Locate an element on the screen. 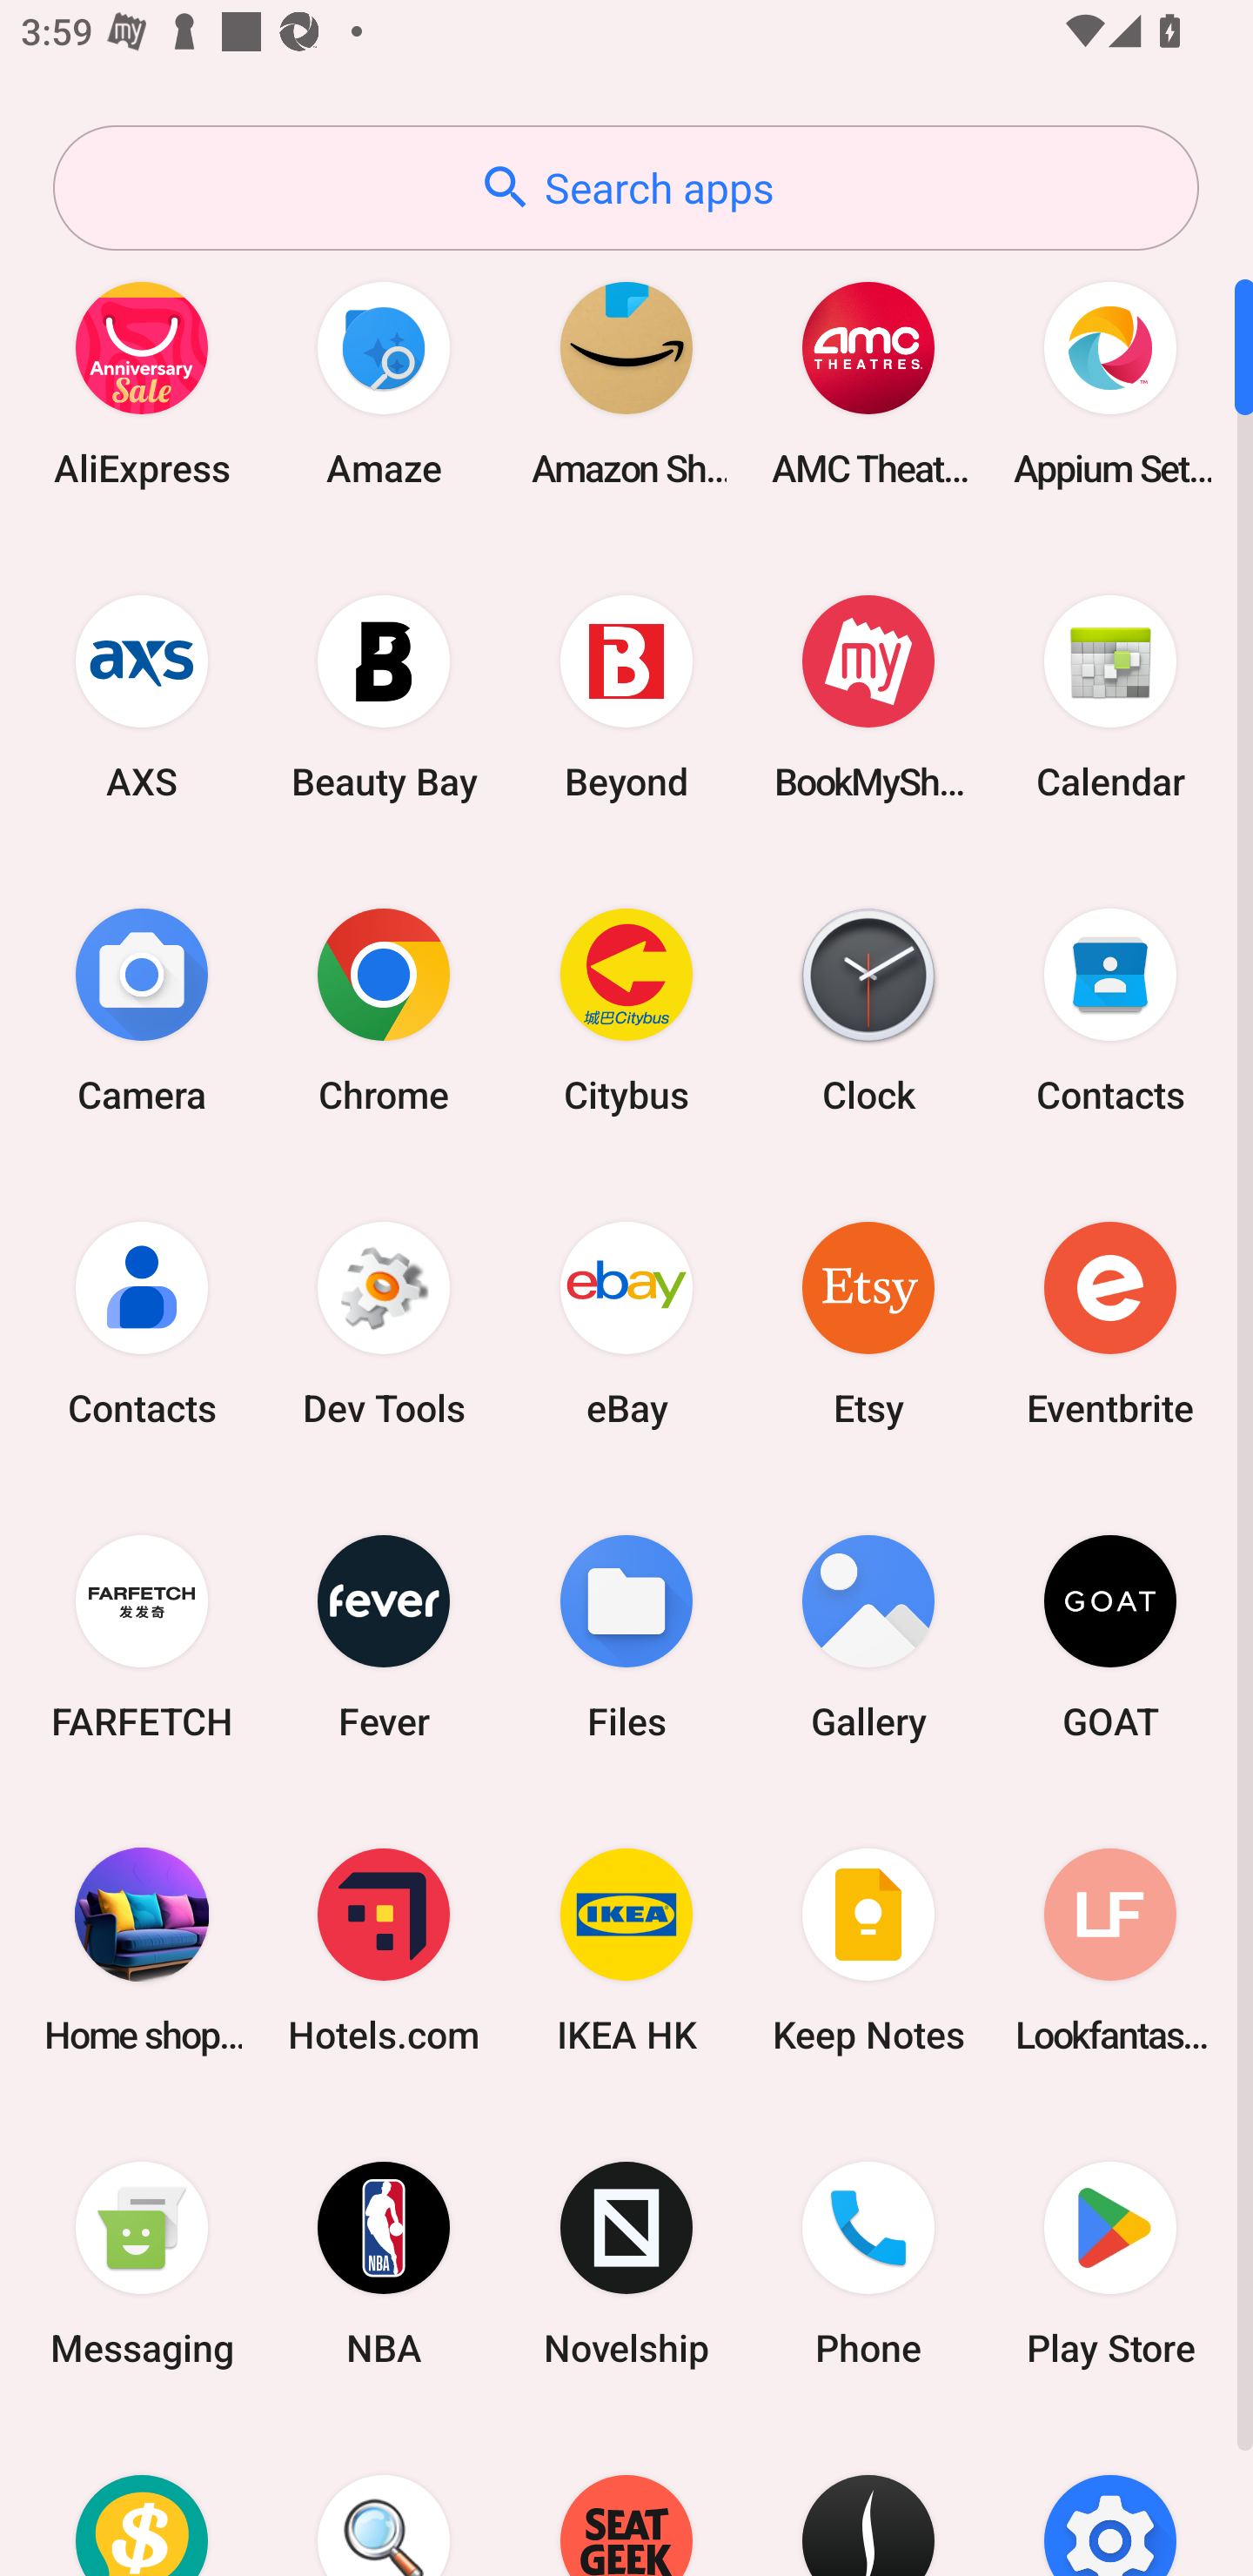 The image size is (1253, 2576). Contacts is located at coordinates (142, 1323).